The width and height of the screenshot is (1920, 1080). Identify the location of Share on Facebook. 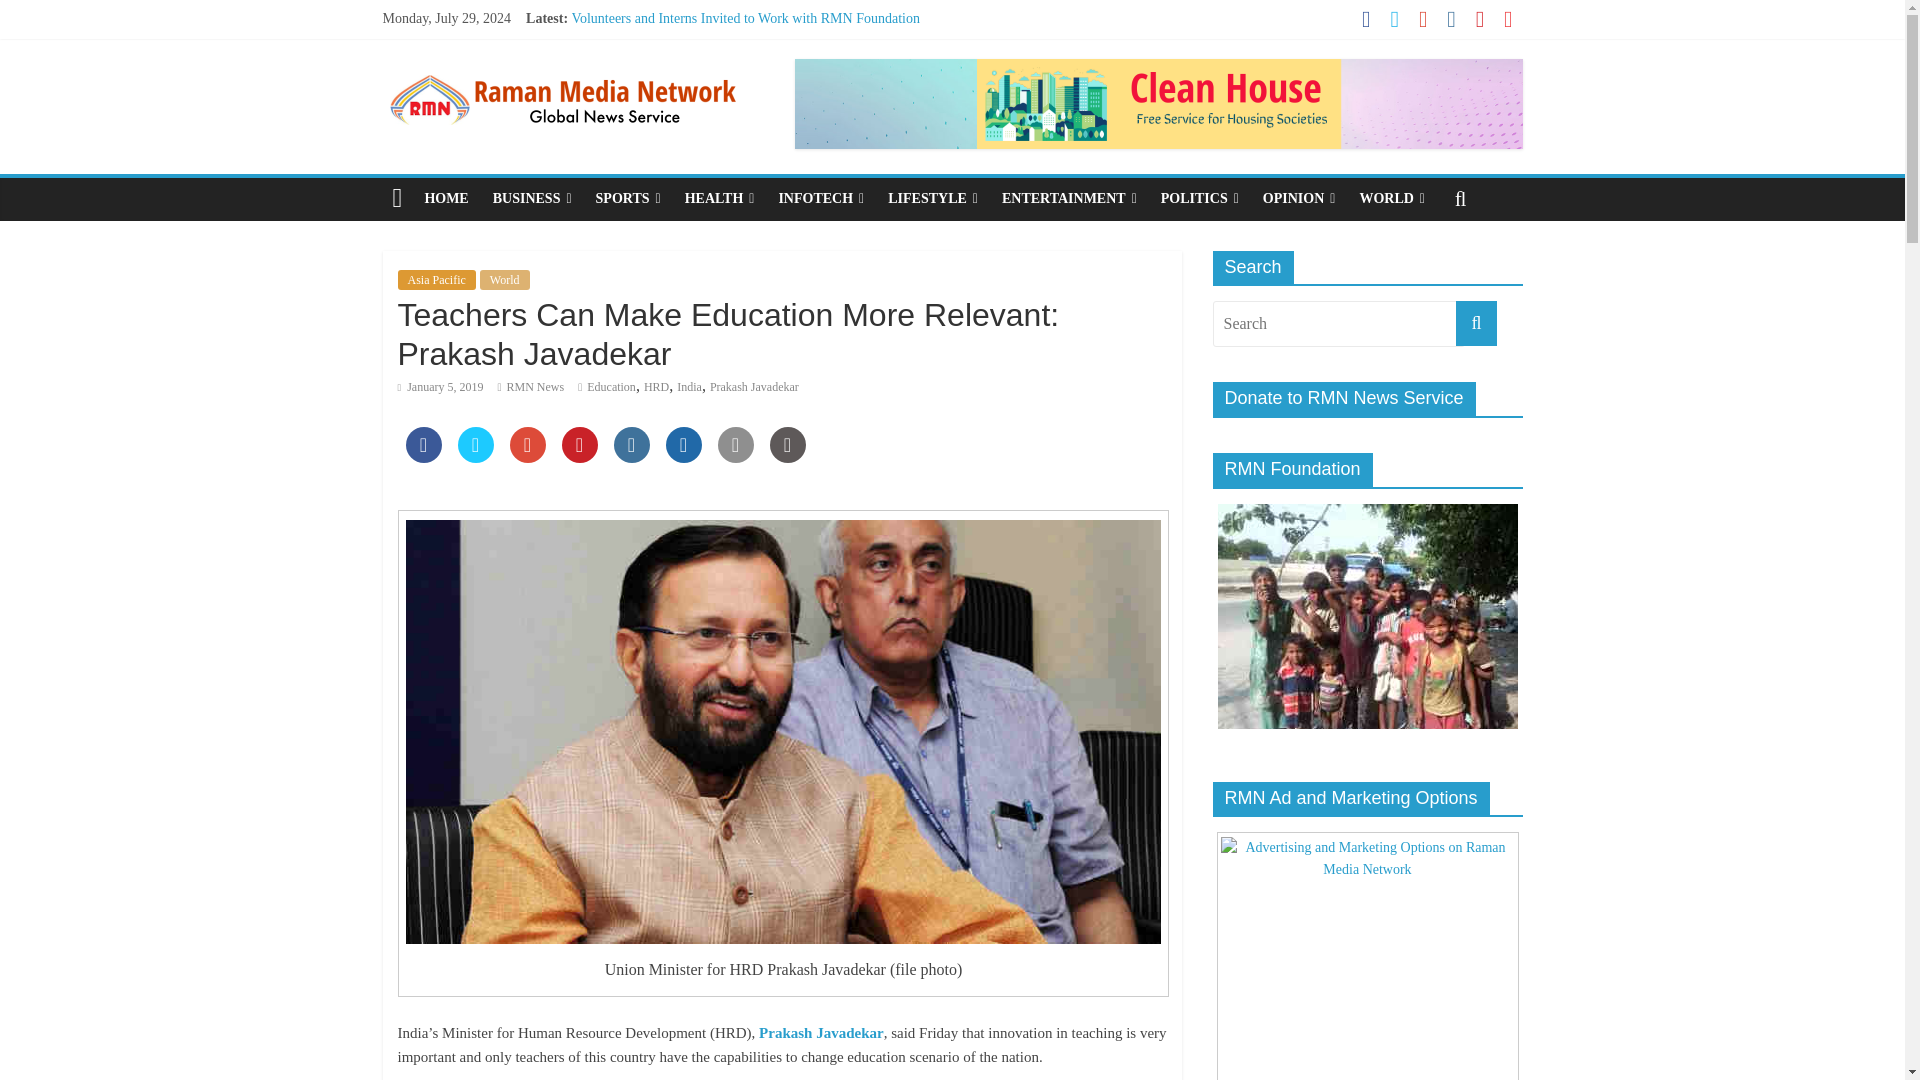
(423, 456).